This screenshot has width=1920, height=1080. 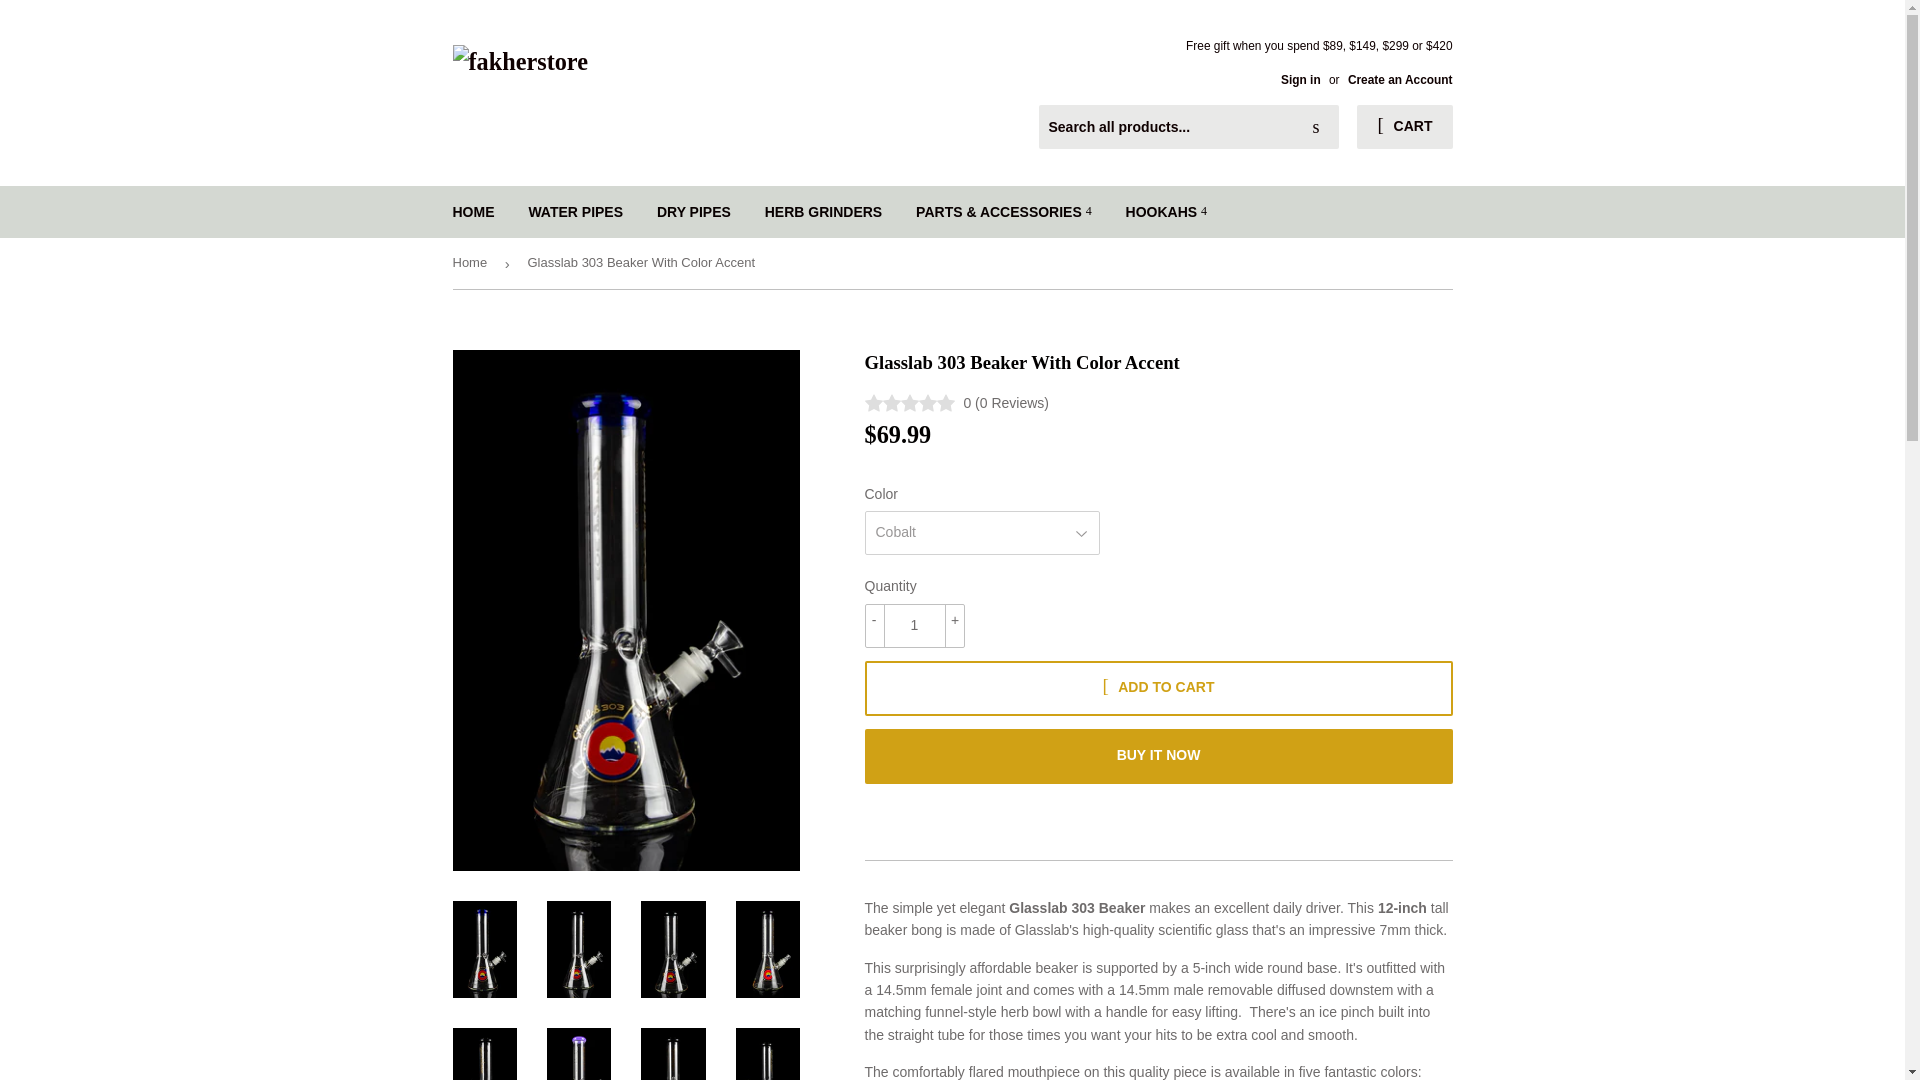 What do you see at coordinates (694, 211) in the screenshot?
I see `DRY PIPES` at bounding box center [694, 211].